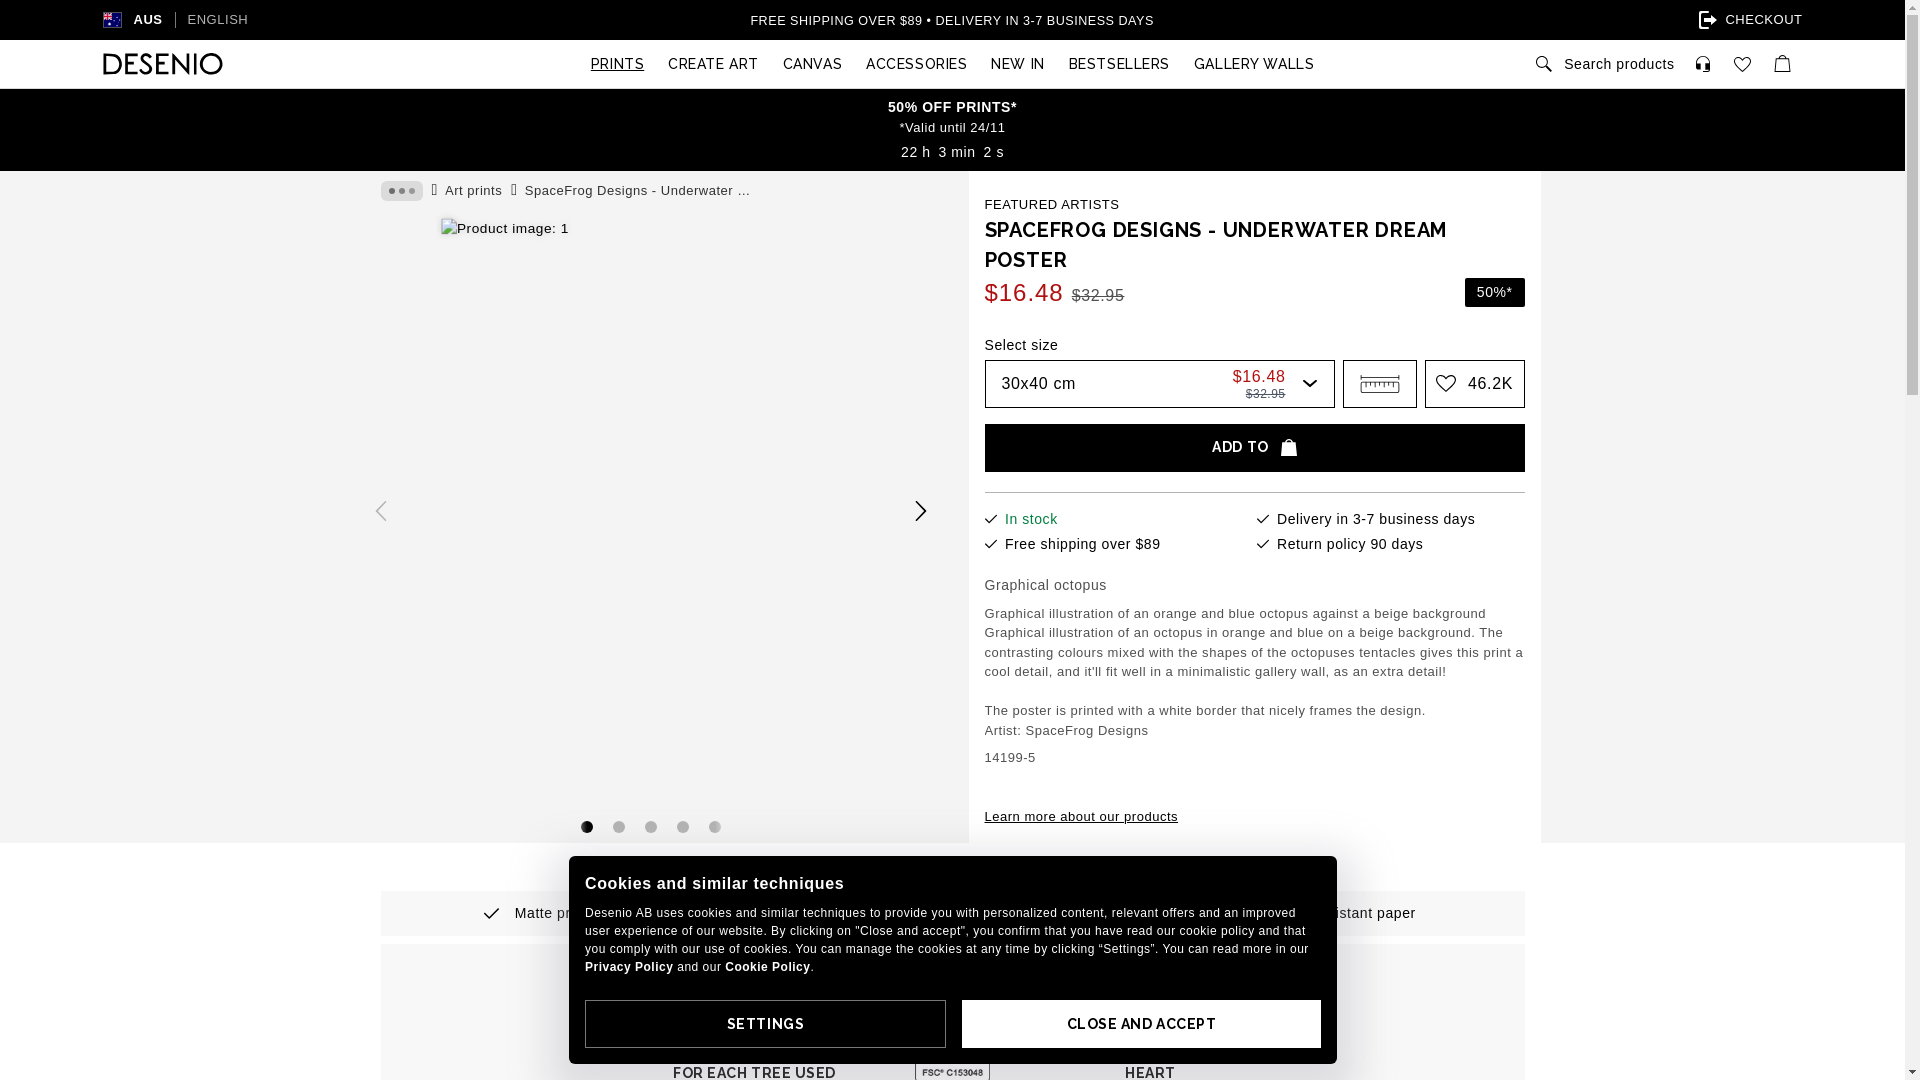  Describe the element at coordinates (1603, 64) in the screenshot. I see `Search products` at that location.